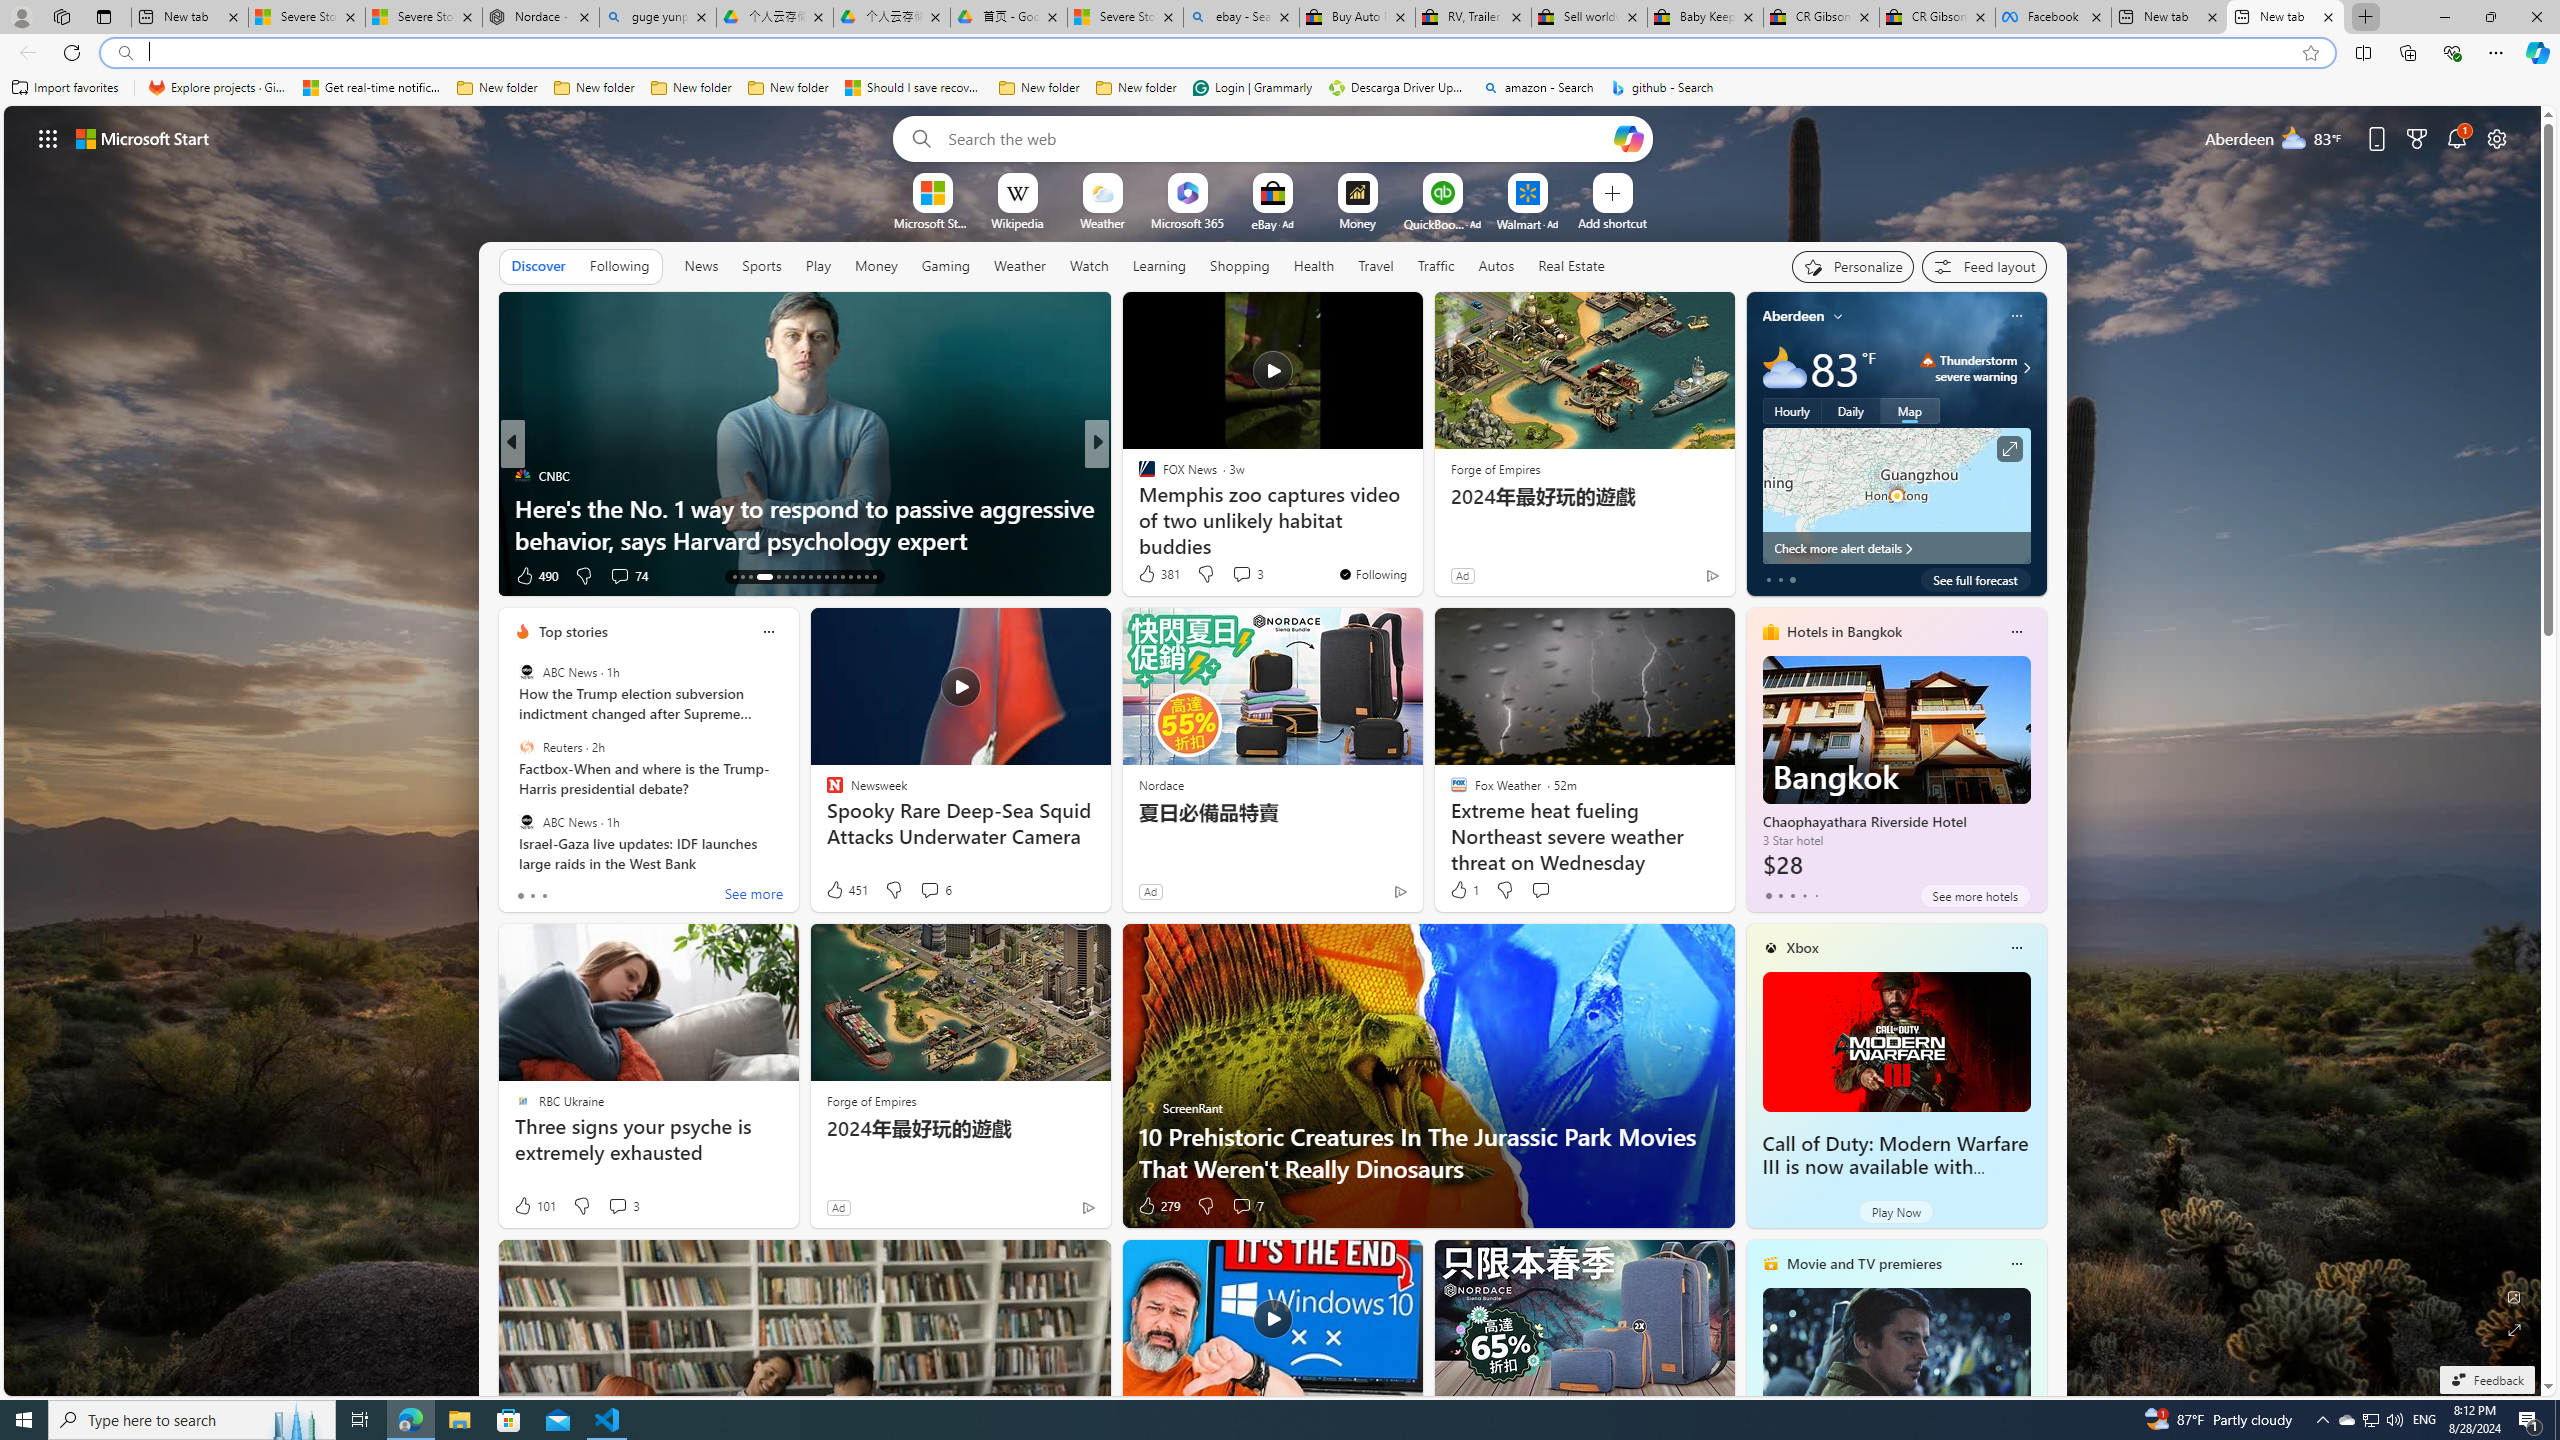  What do you see at coordinates (1419, 540) in the screenshot?
I see `Forgiveness Is a Journey to Emotional Freedom` at bounding box center [1419, 540].